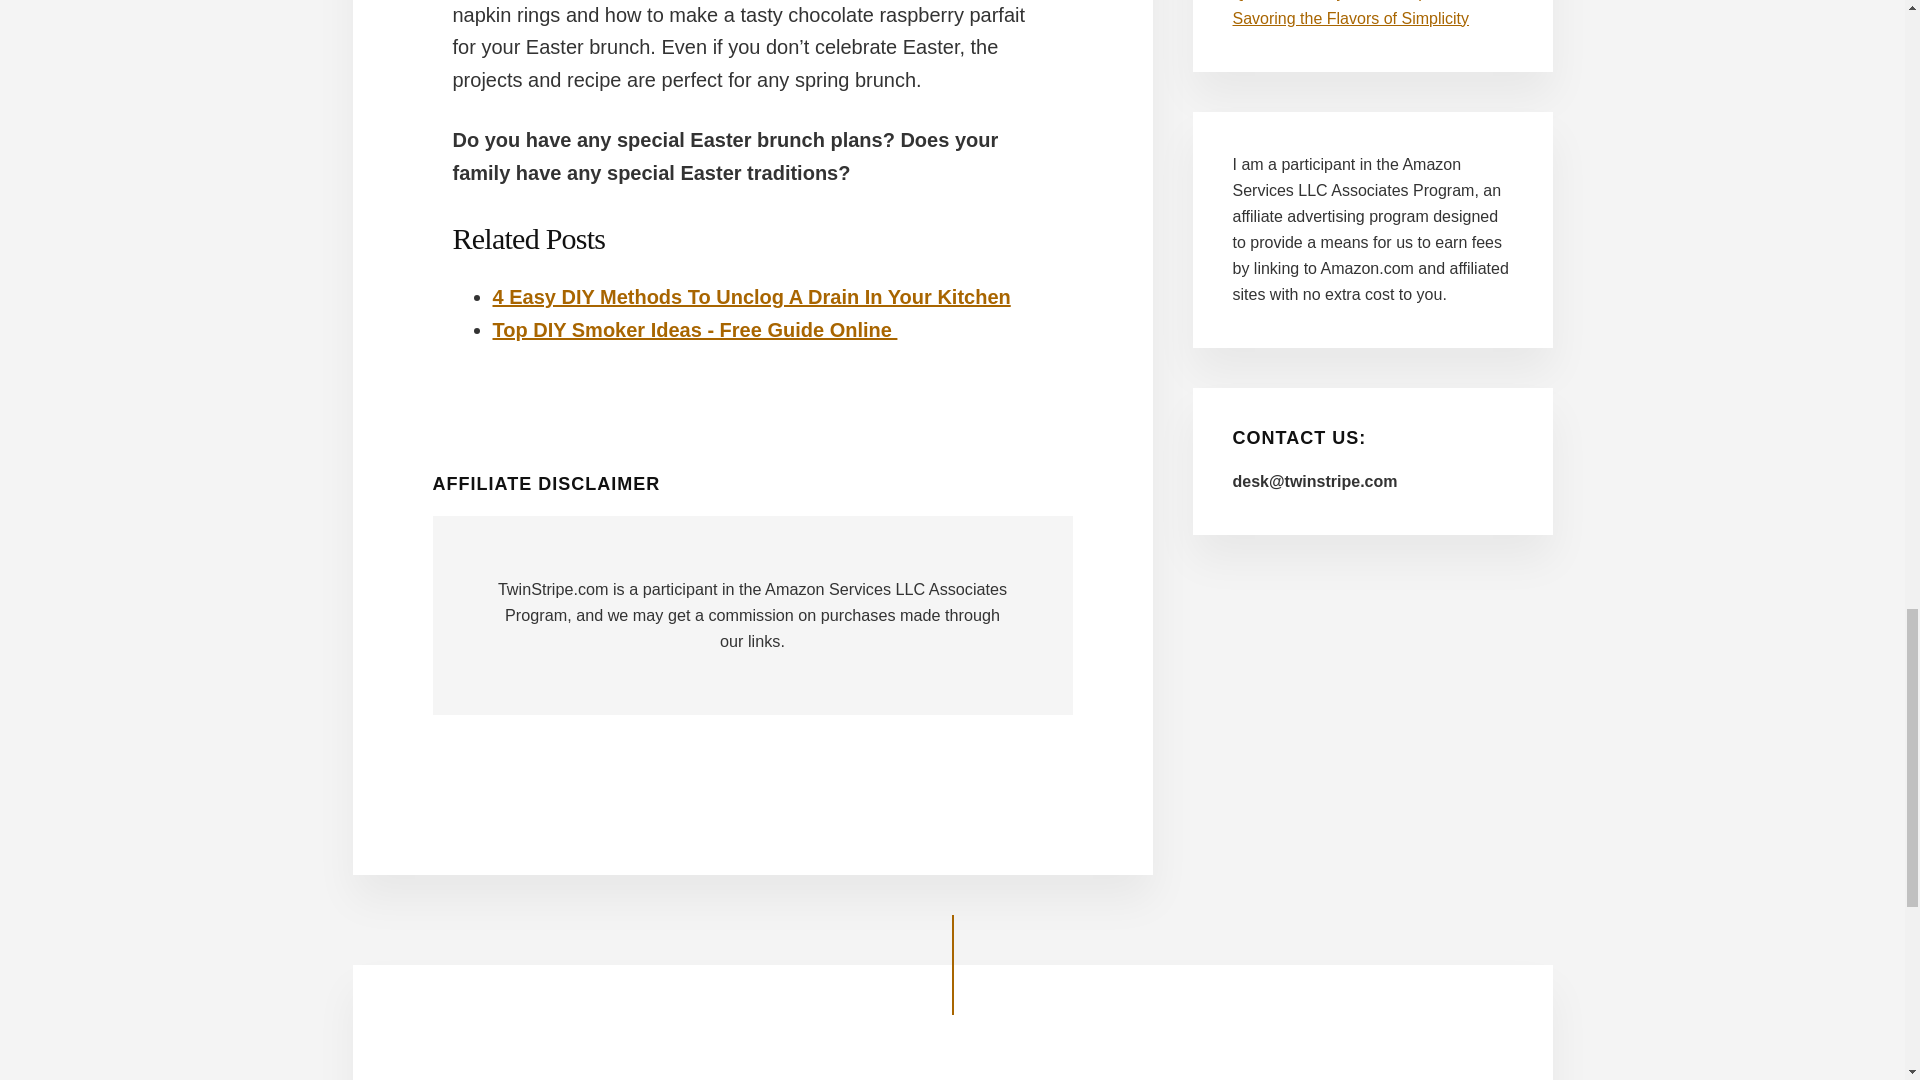 This screenshot has height=1080, width=1920. I want to click on 4 Easy DIY Methods To Unclog A Drain In Your Kitchen, so click(750, 296).